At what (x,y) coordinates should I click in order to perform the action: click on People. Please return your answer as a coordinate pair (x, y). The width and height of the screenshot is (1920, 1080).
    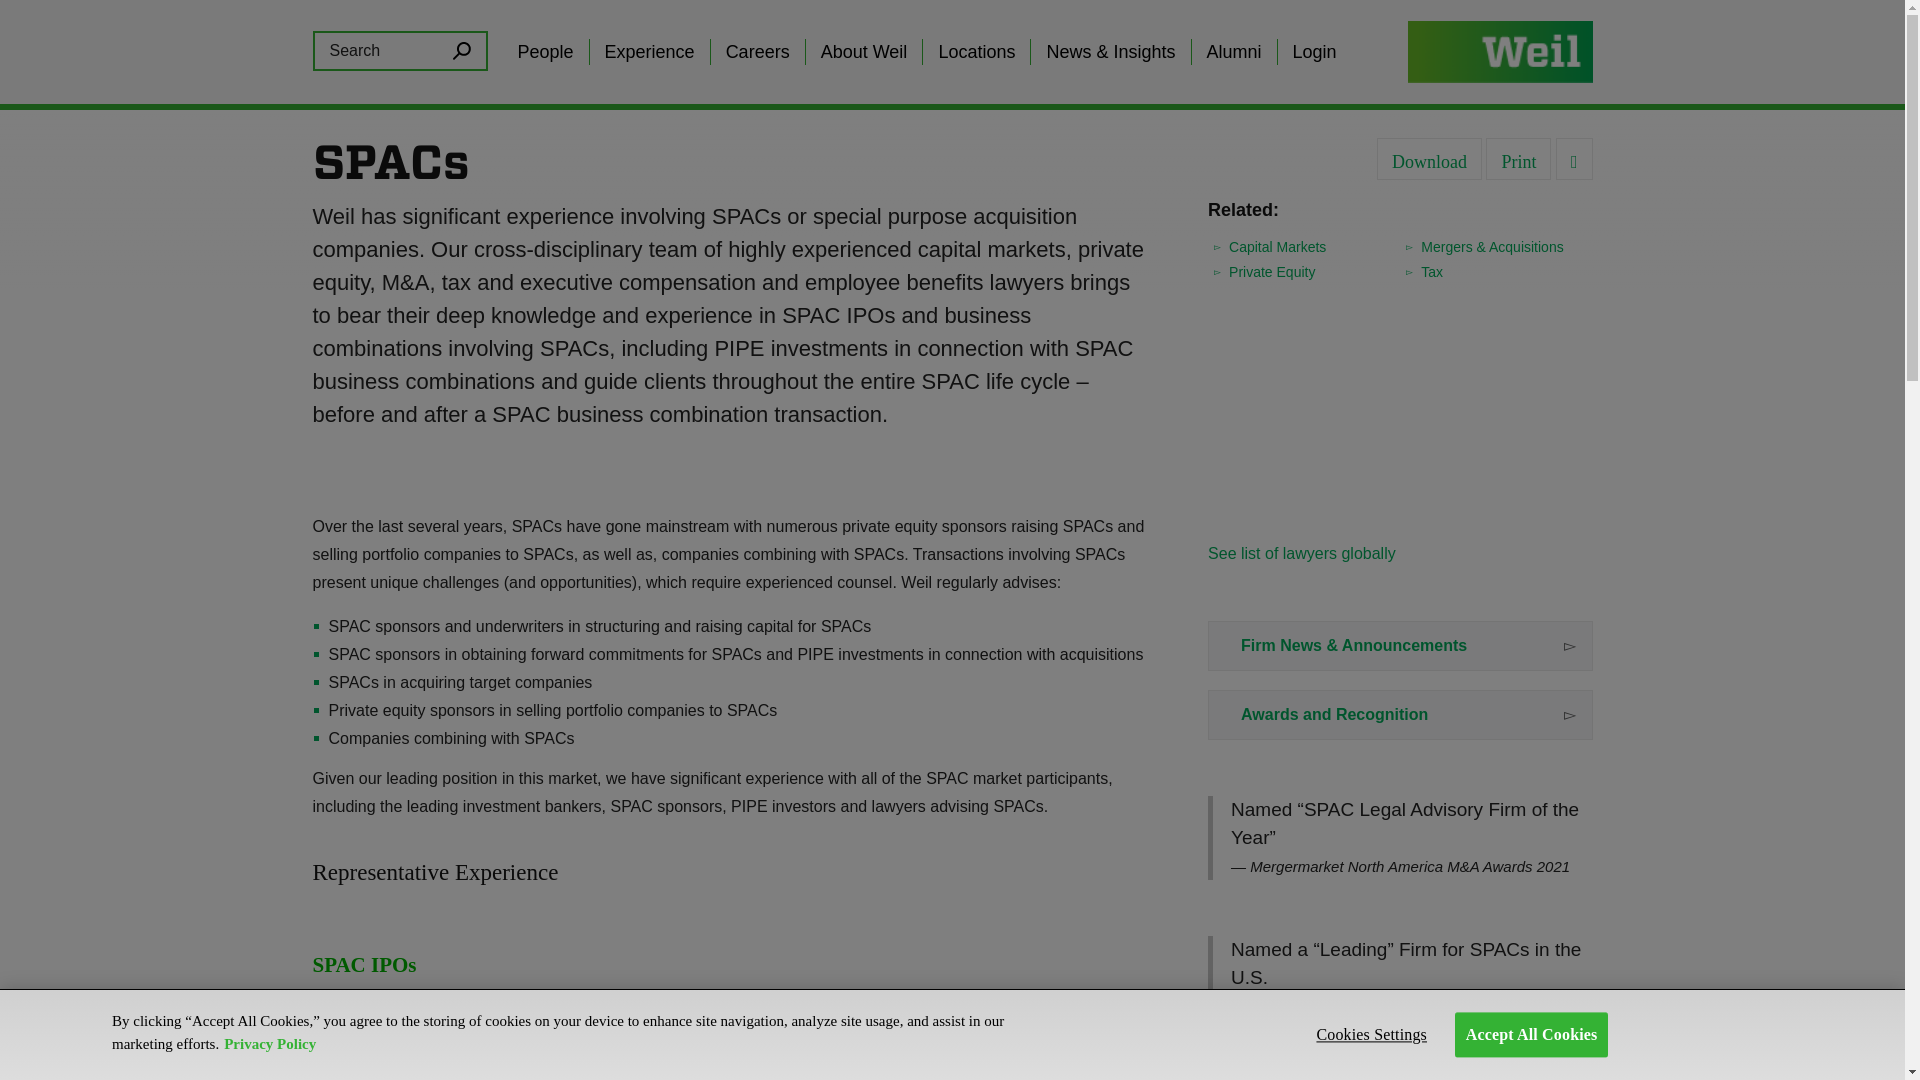
    Looking at the image, I should click on (545, 51).